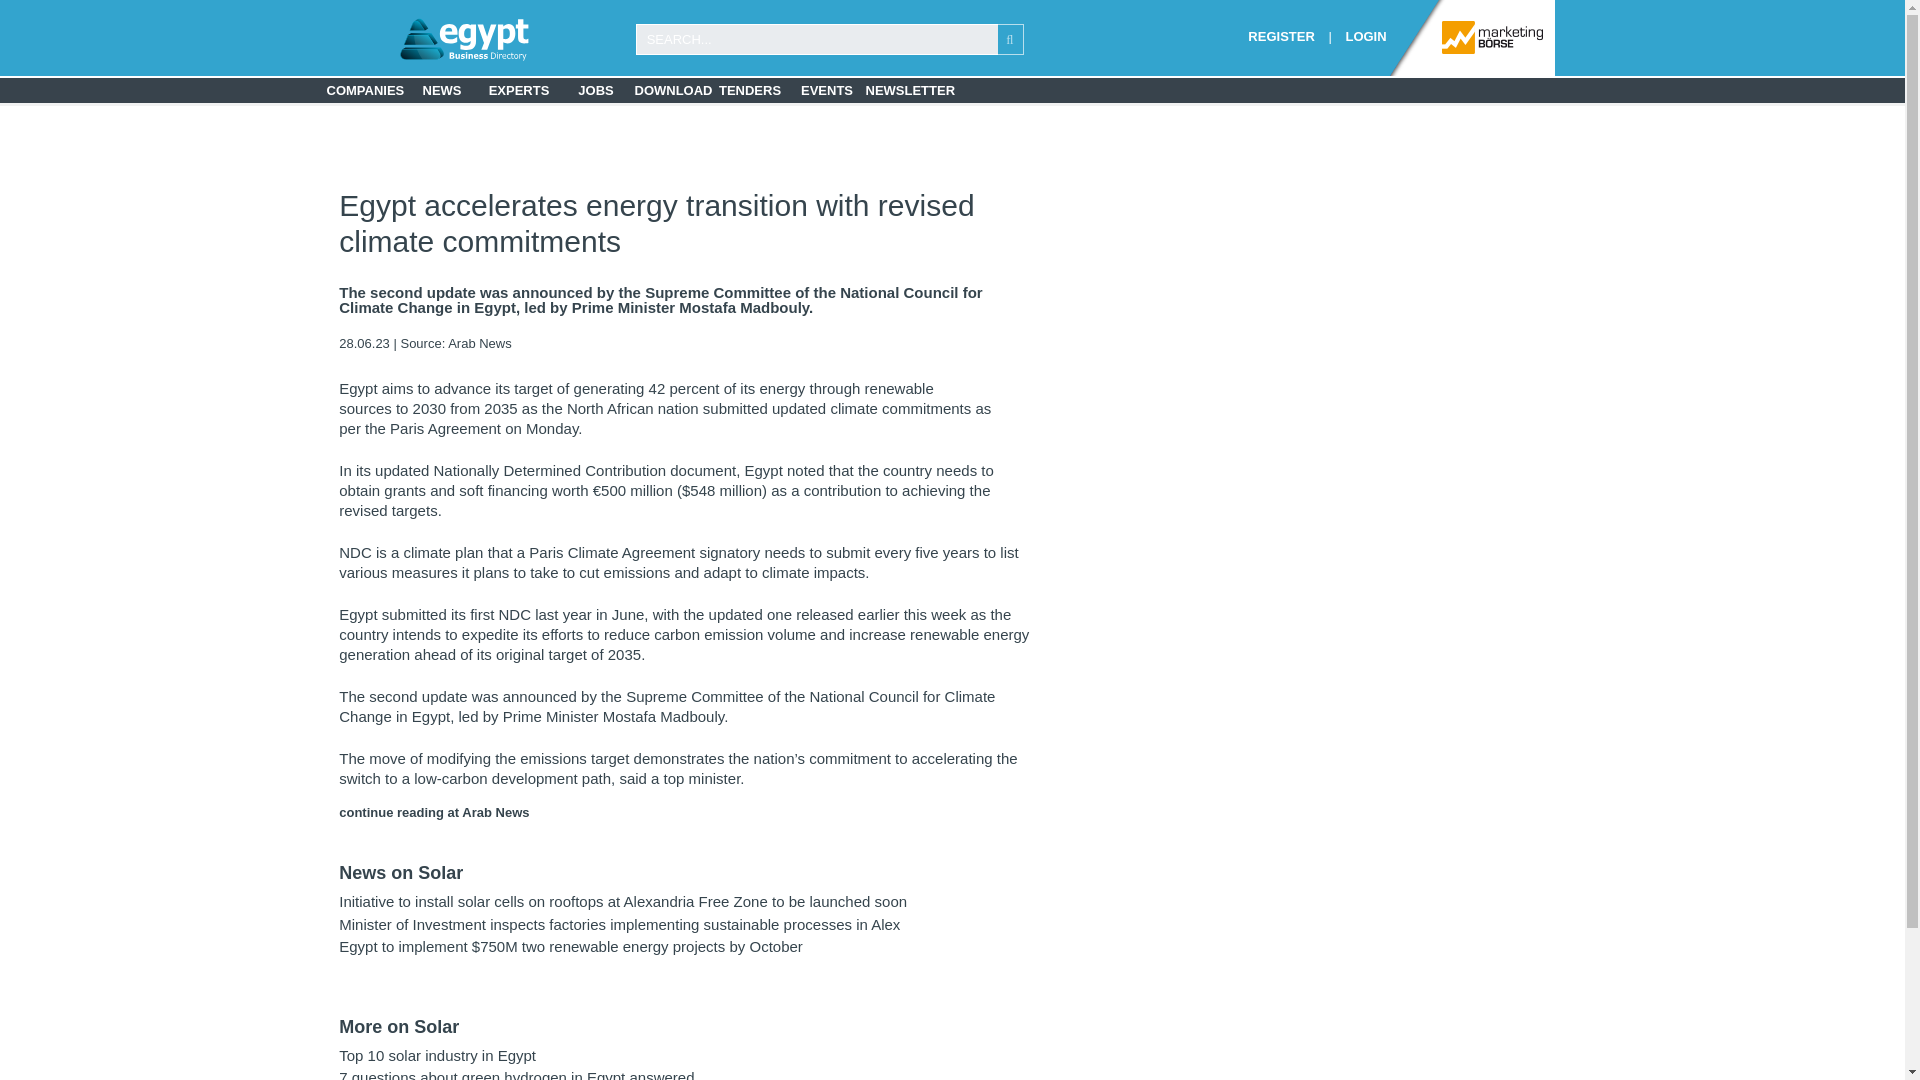 Image resolution: width=1920 pixels, height=1080 pixels. I want to click on www.marketing-boerse.de, so click(1472, 36).